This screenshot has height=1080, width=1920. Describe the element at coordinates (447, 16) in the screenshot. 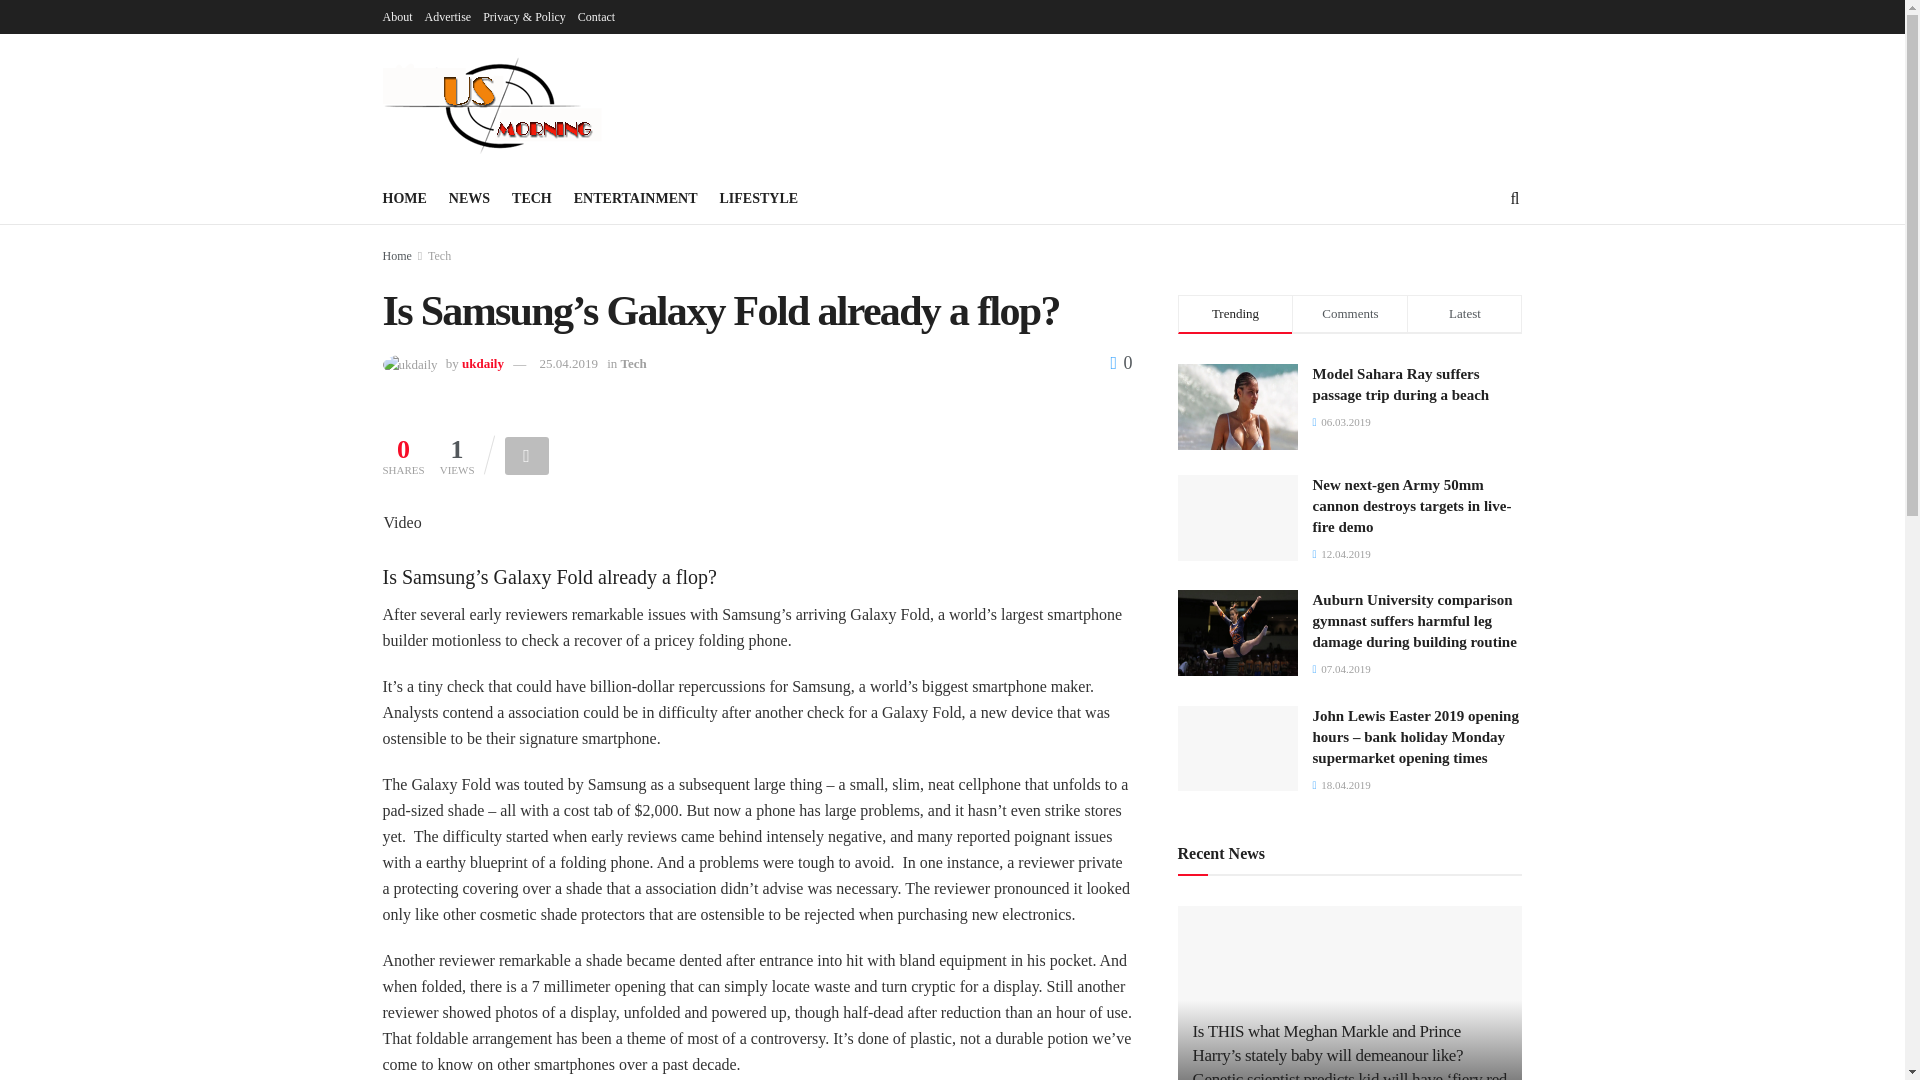

I see `Advertise` at that location.